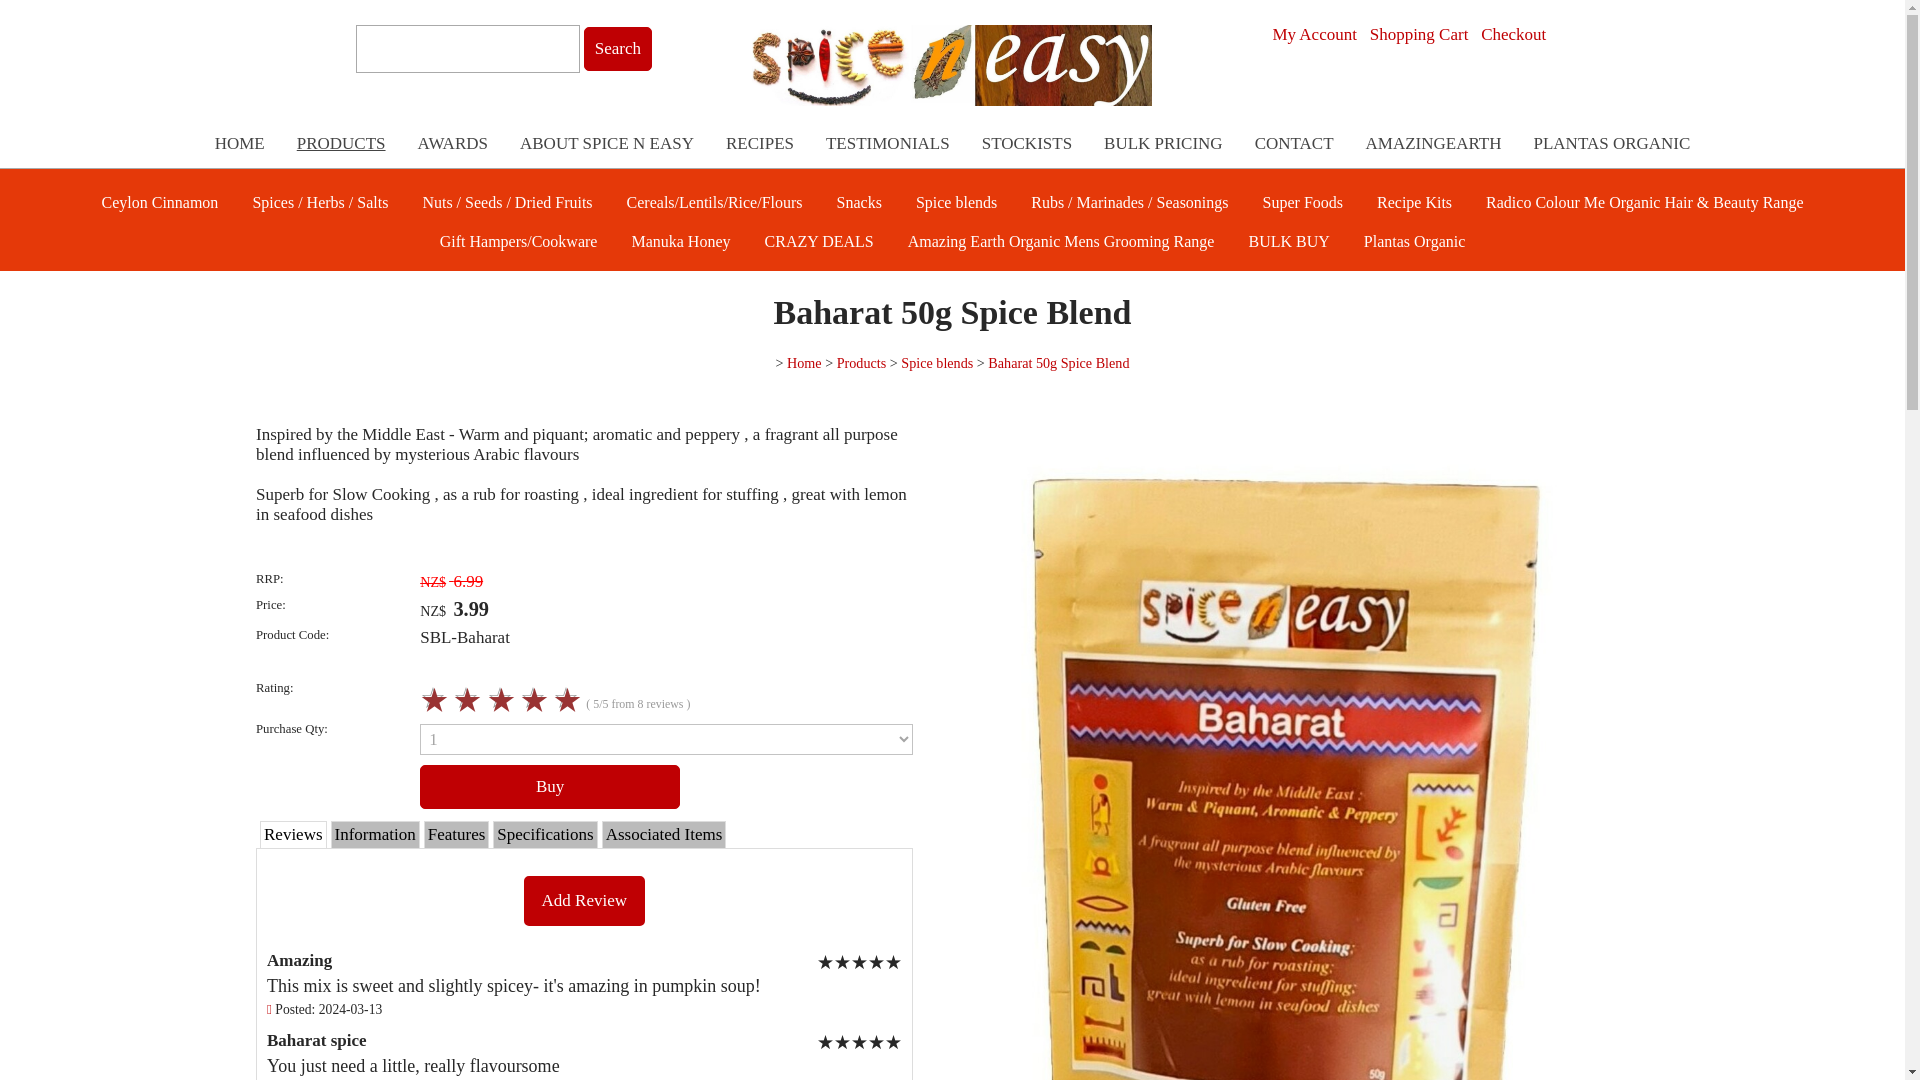  What do you see at coordinates (760, 143) in the screenshot?
I see `RECIPES` at bounding box center [760, 143].